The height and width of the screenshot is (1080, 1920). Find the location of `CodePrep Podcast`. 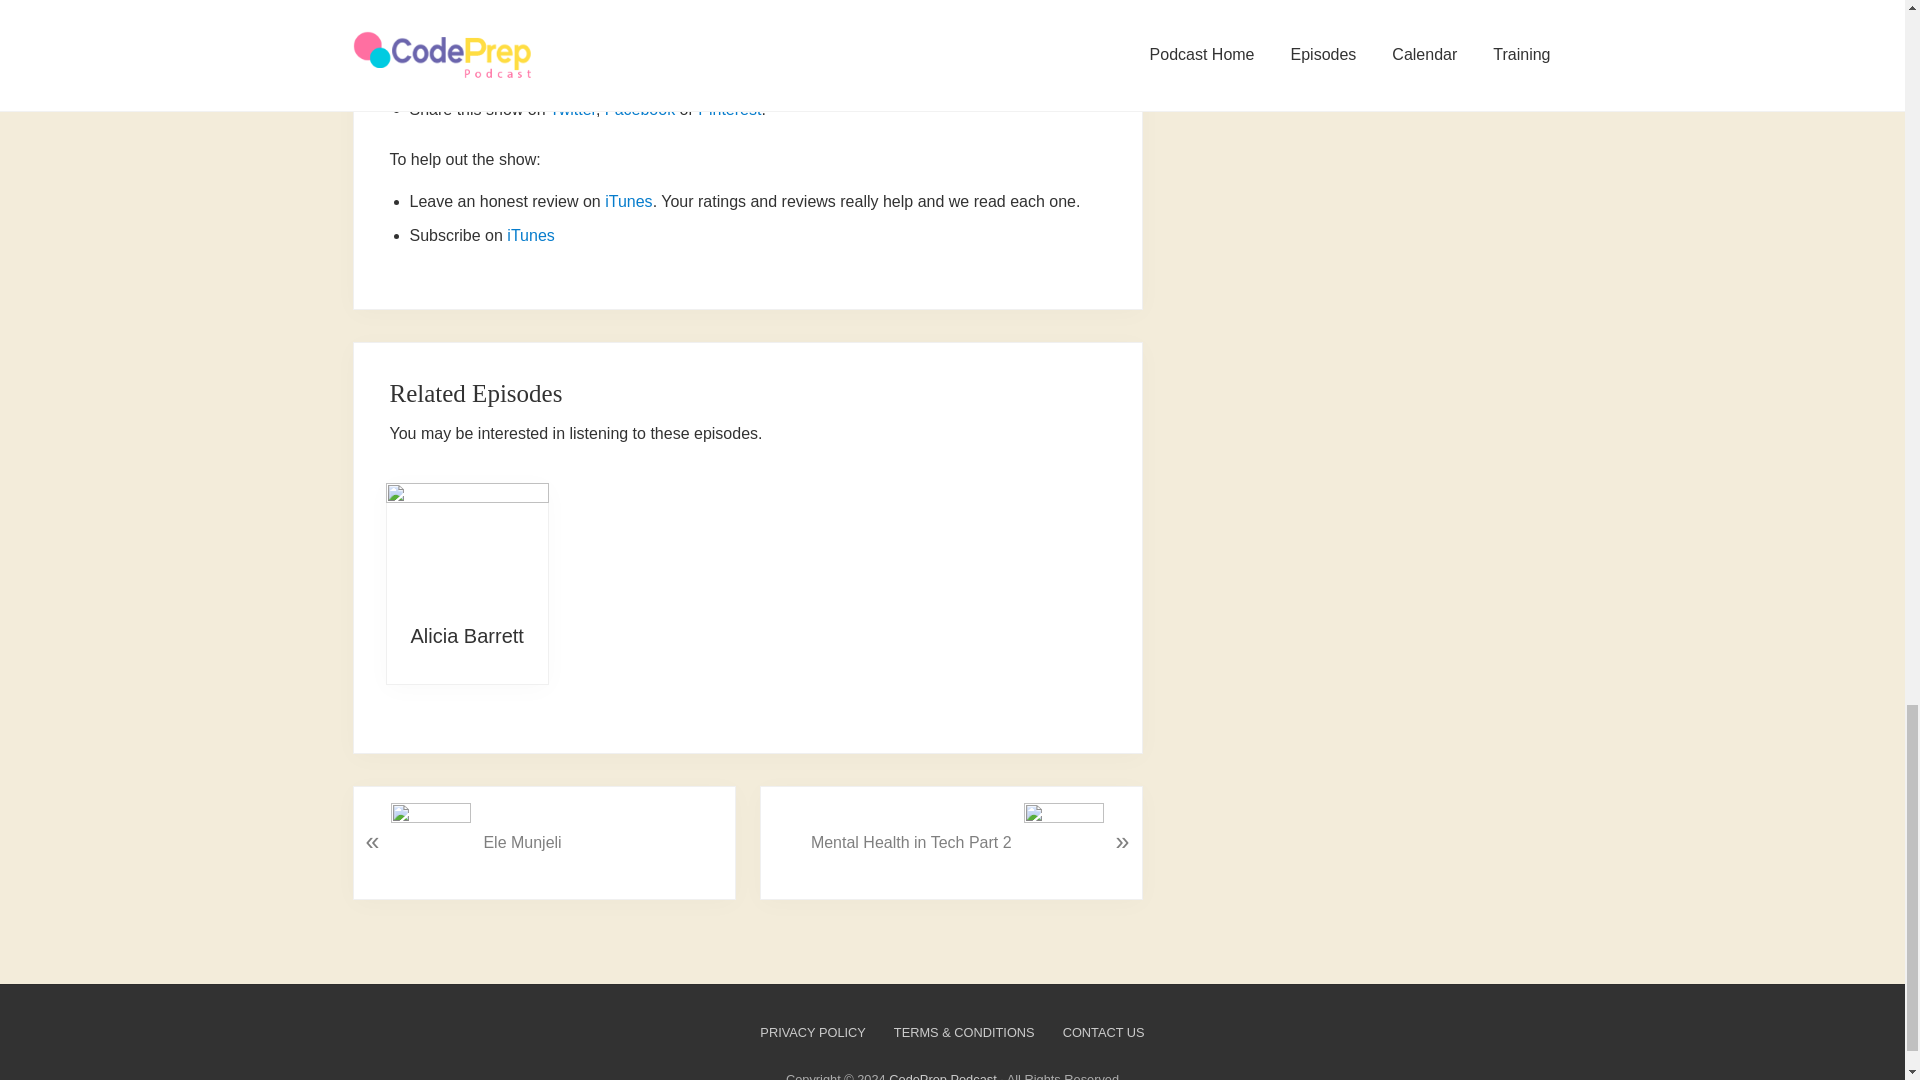

CodePrep Podcast is located at coordinates (942, 1076).